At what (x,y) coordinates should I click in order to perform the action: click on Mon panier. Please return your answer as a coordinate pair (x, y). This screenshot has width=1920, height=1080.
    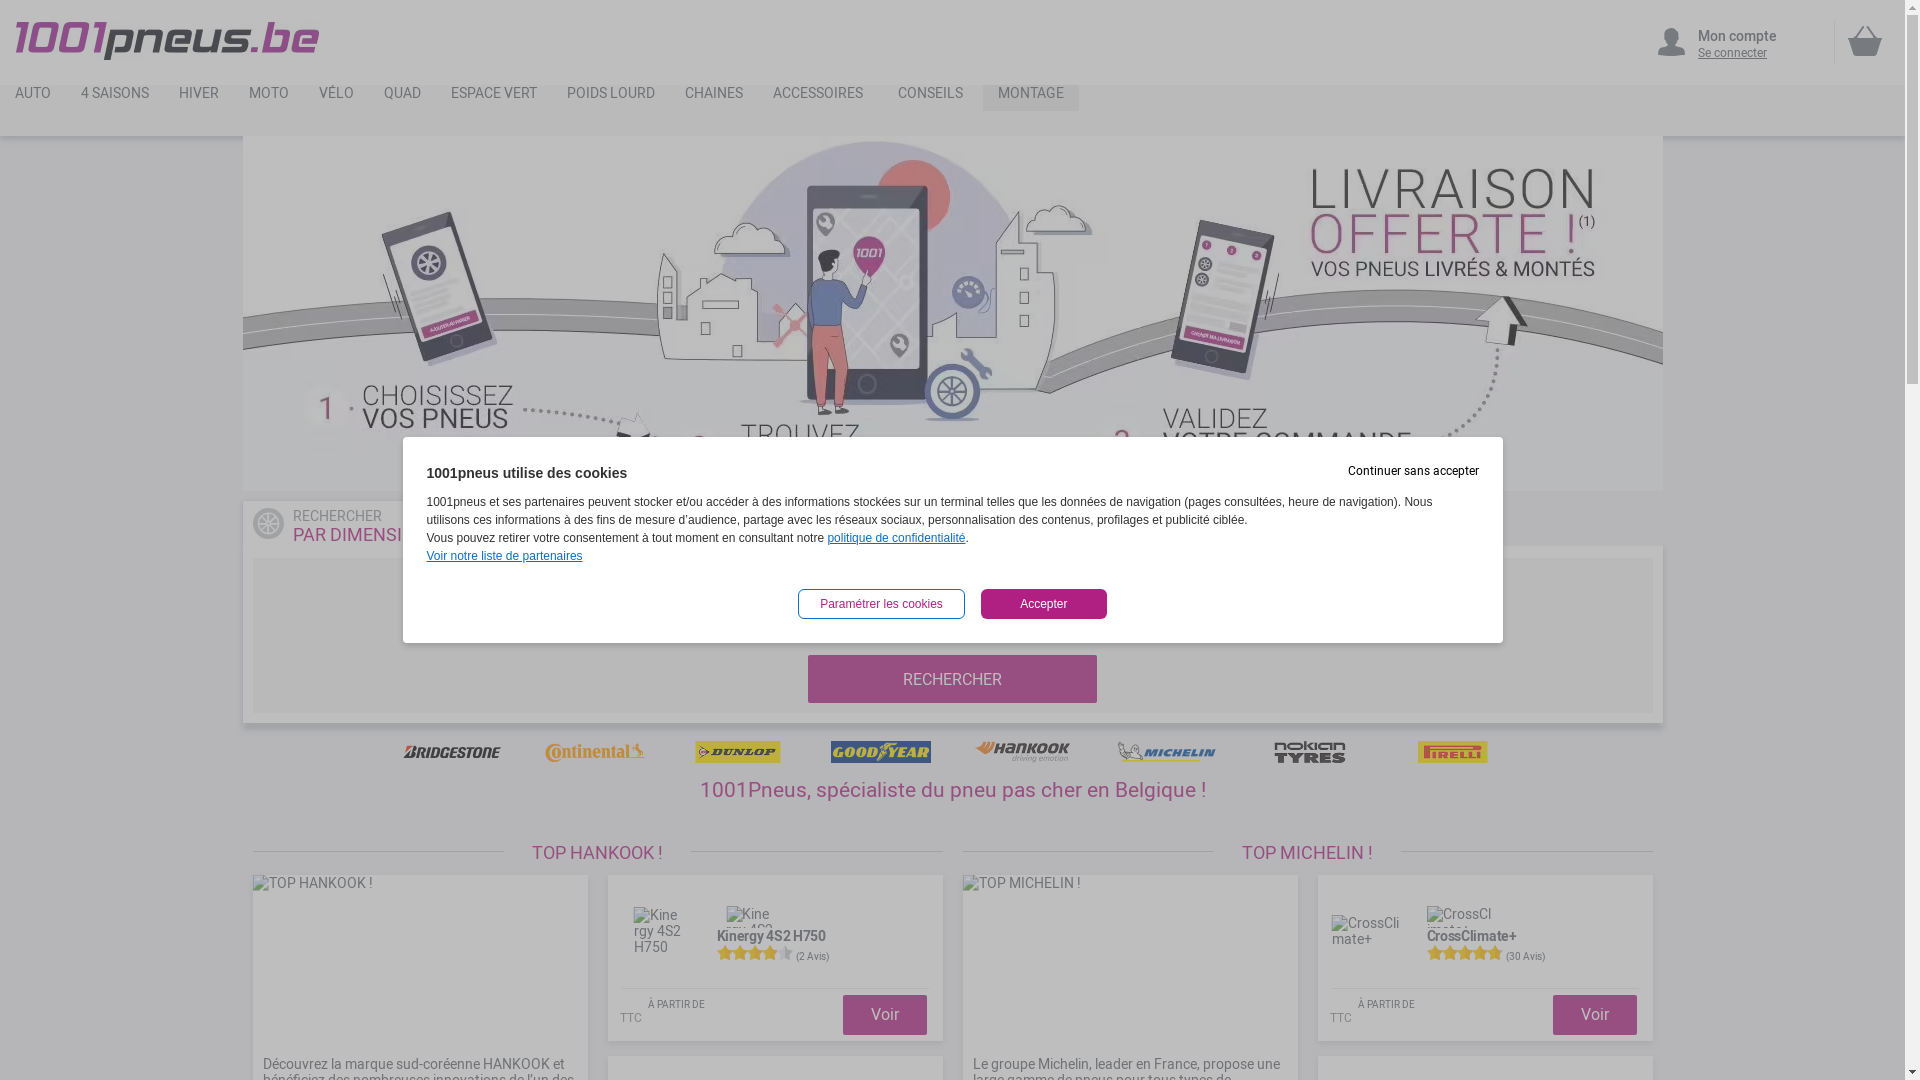
    Looking at the image, I should click on (1865, 41).